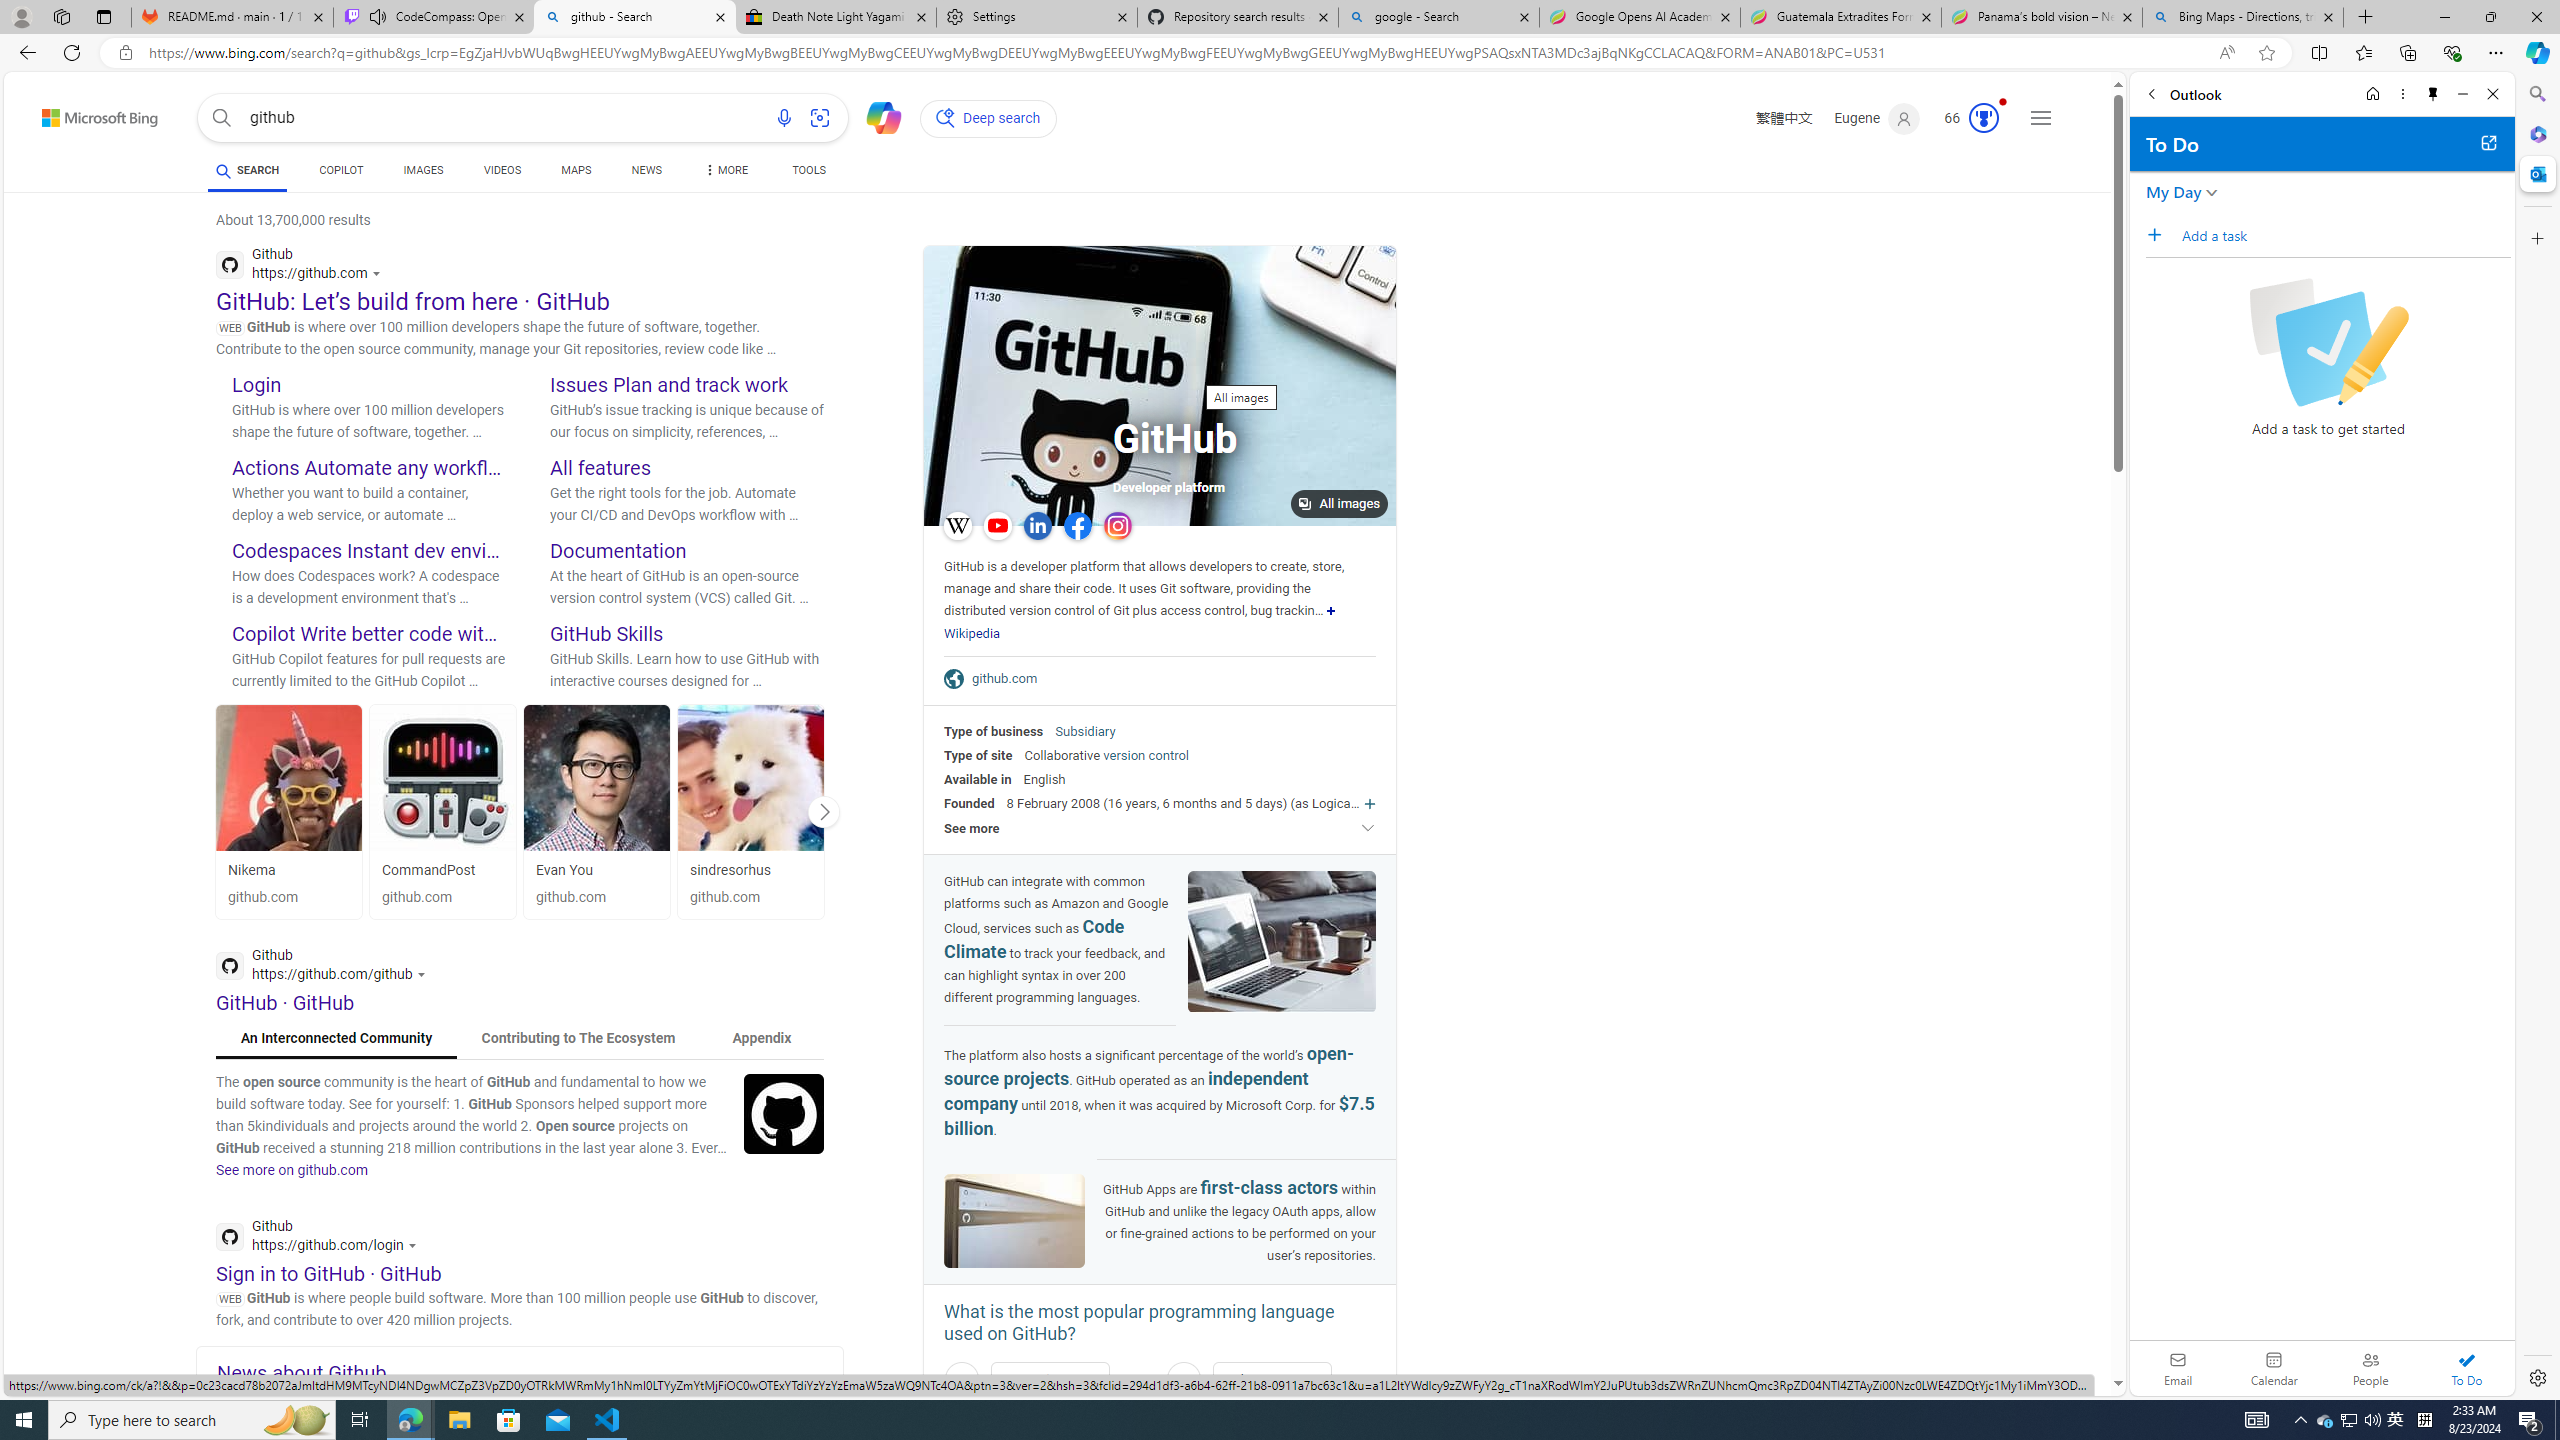 This screenshot has width=2560, height=1440. Describe the element at coordinates (576, 173) in the screenshot. I see `MAPS` at that location.